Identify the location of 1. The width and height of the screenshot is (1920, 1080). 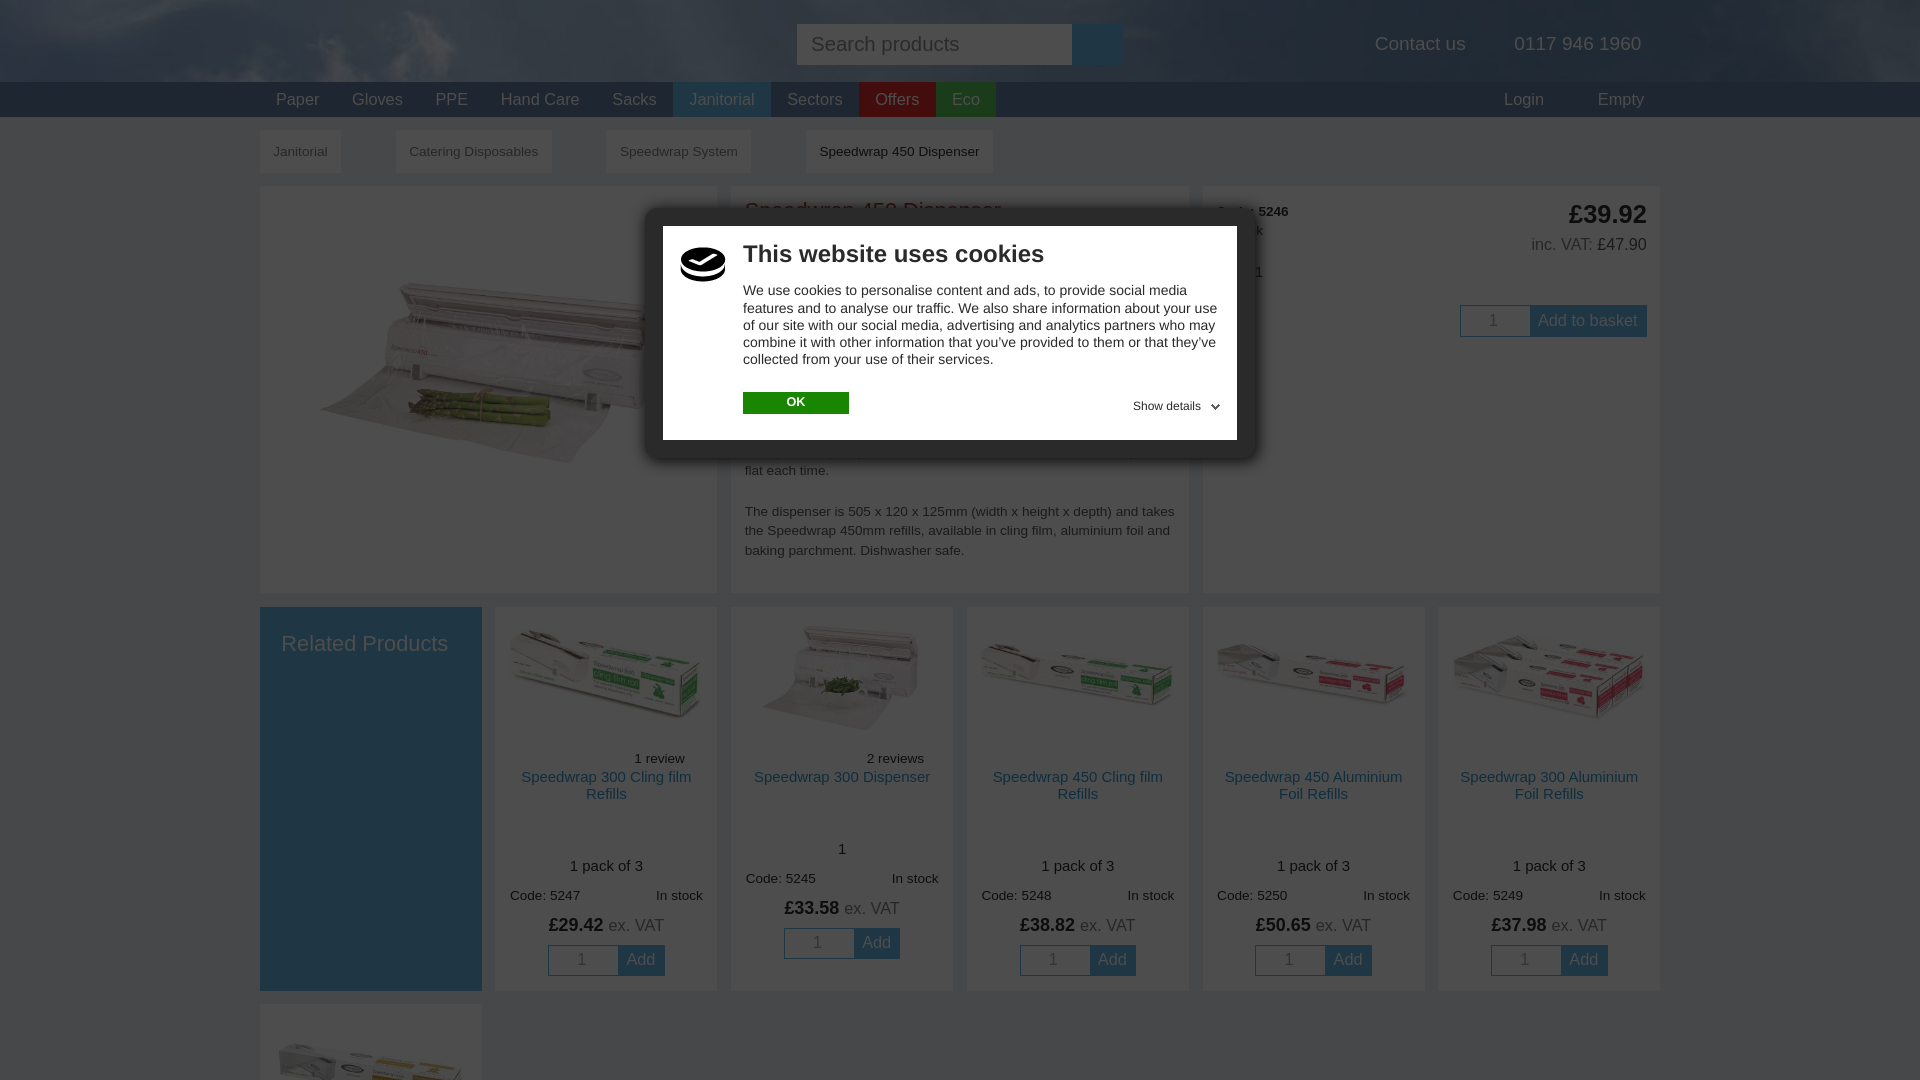
(582, 960).